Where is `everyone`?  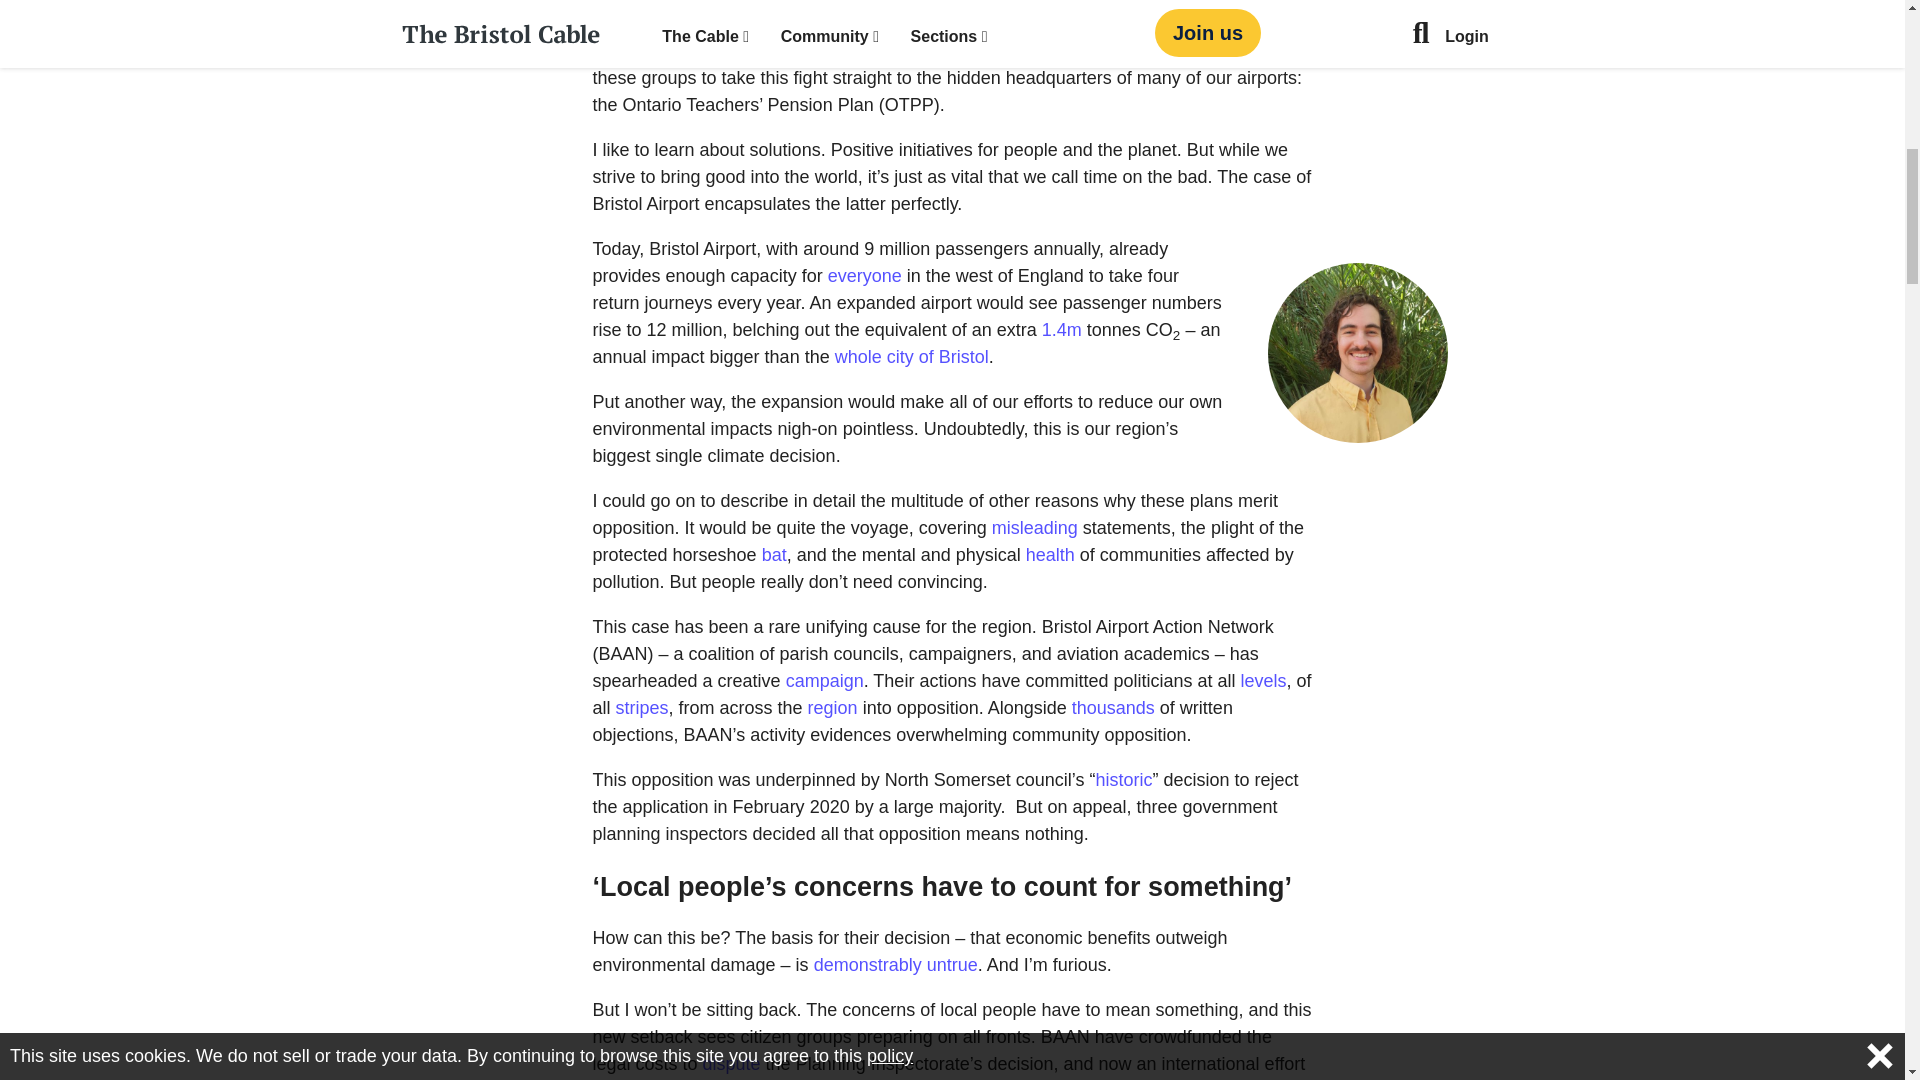 everyone is located at coordinates (864, 276).